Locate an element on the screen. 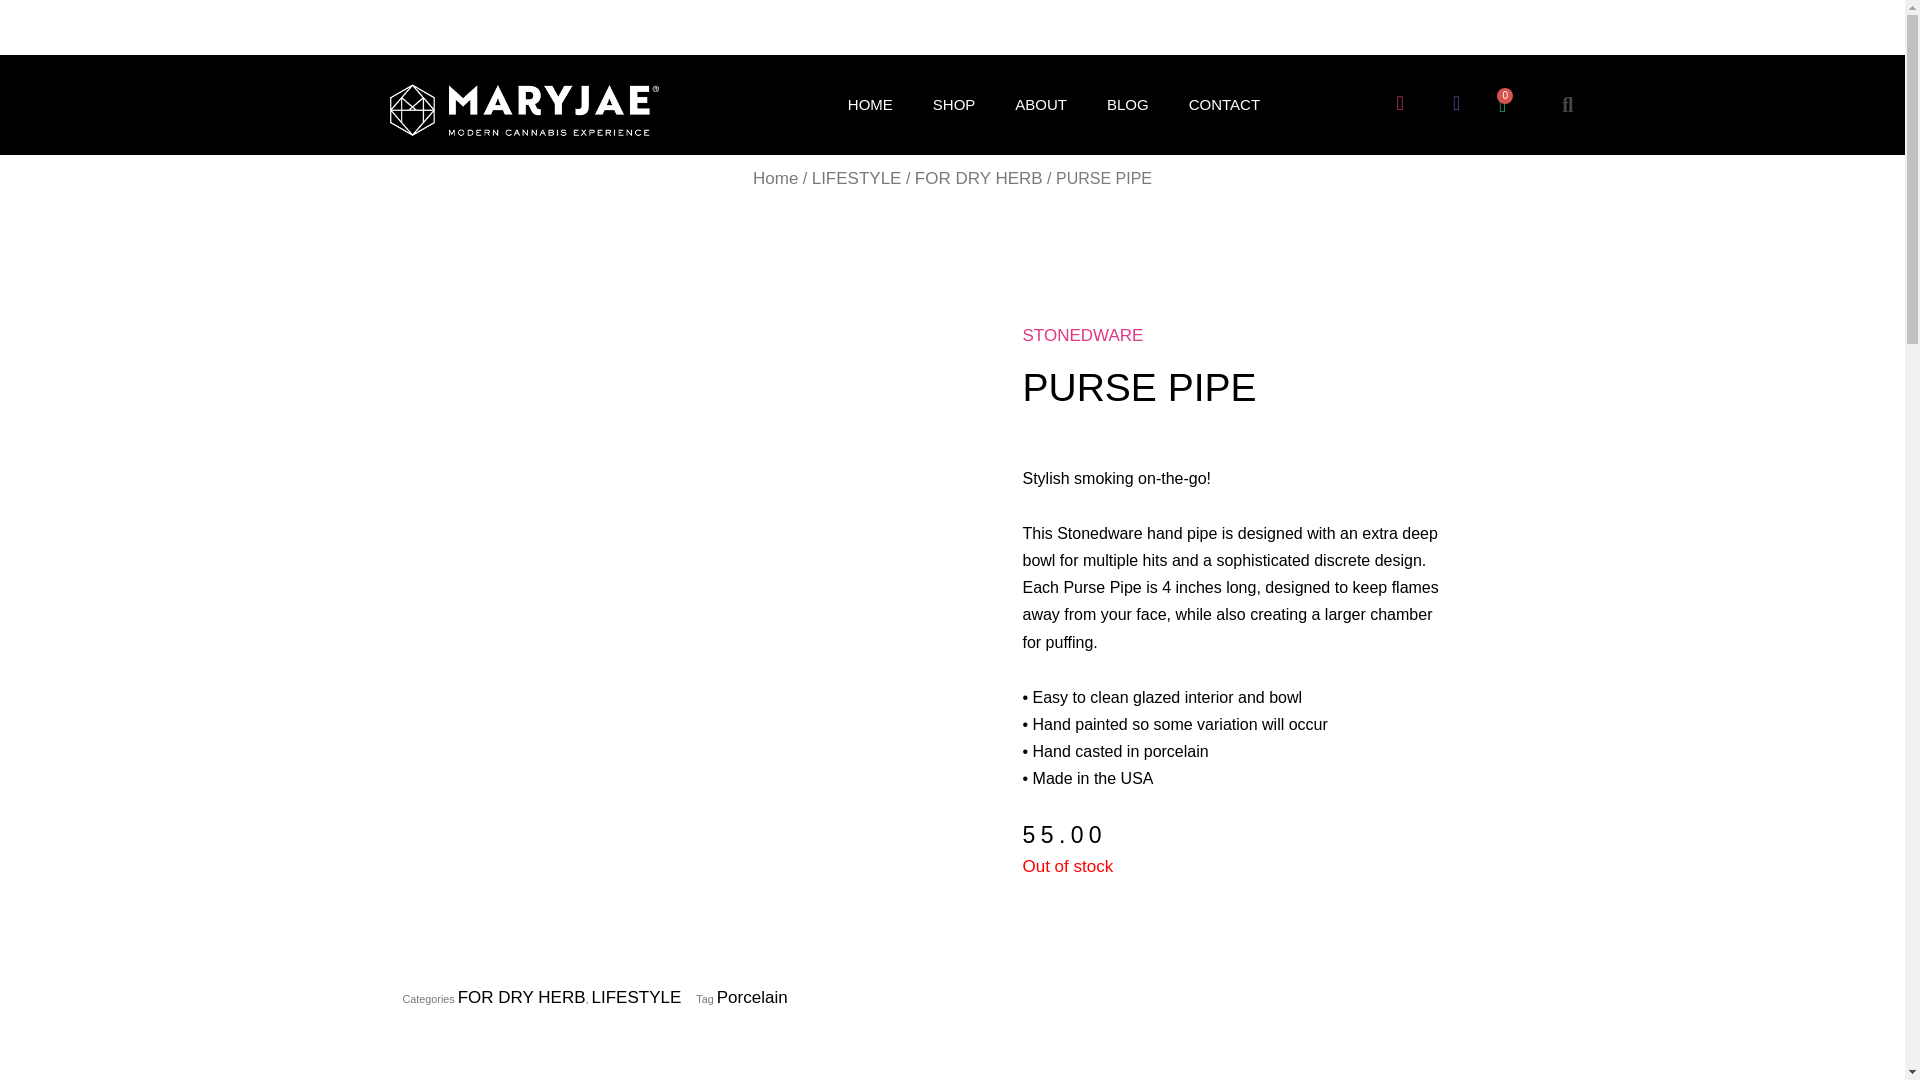  View brand is located at coordinates (1082, 335).